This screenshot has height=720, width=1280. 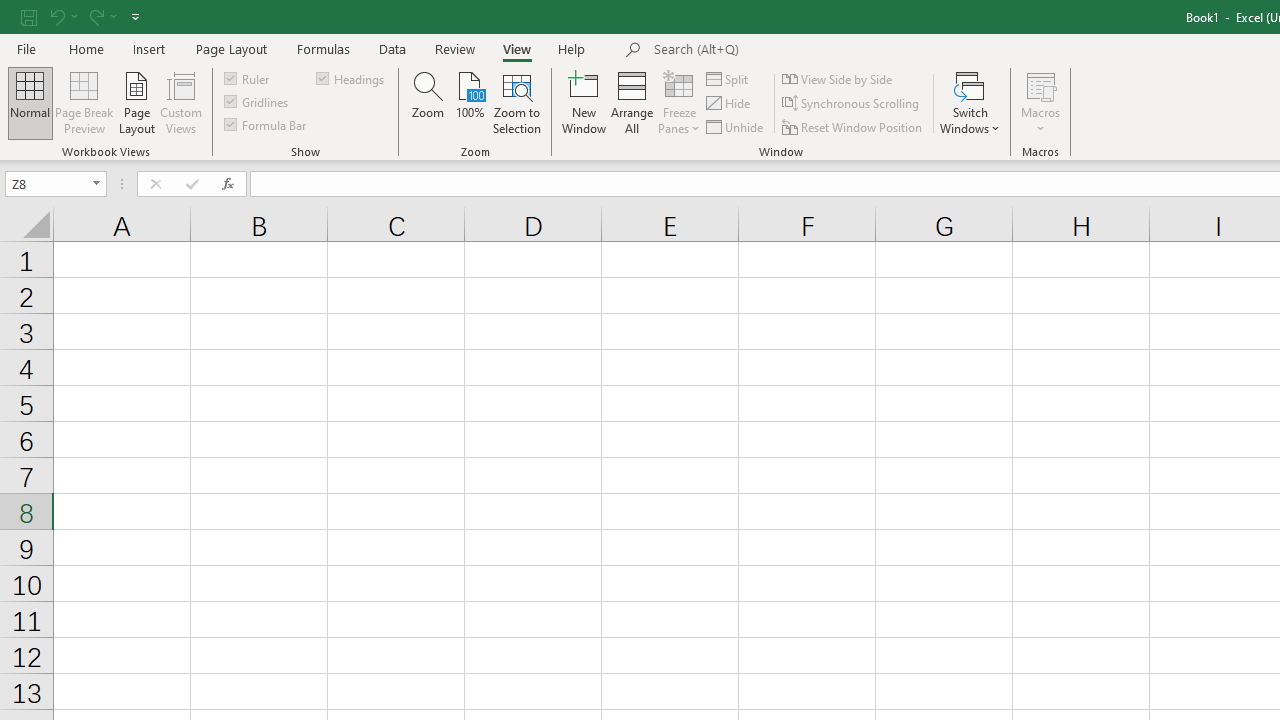 What do you see at coordinates (729, 104) in the screenshot?
I see `Hide` at bounding box center [729, 104].